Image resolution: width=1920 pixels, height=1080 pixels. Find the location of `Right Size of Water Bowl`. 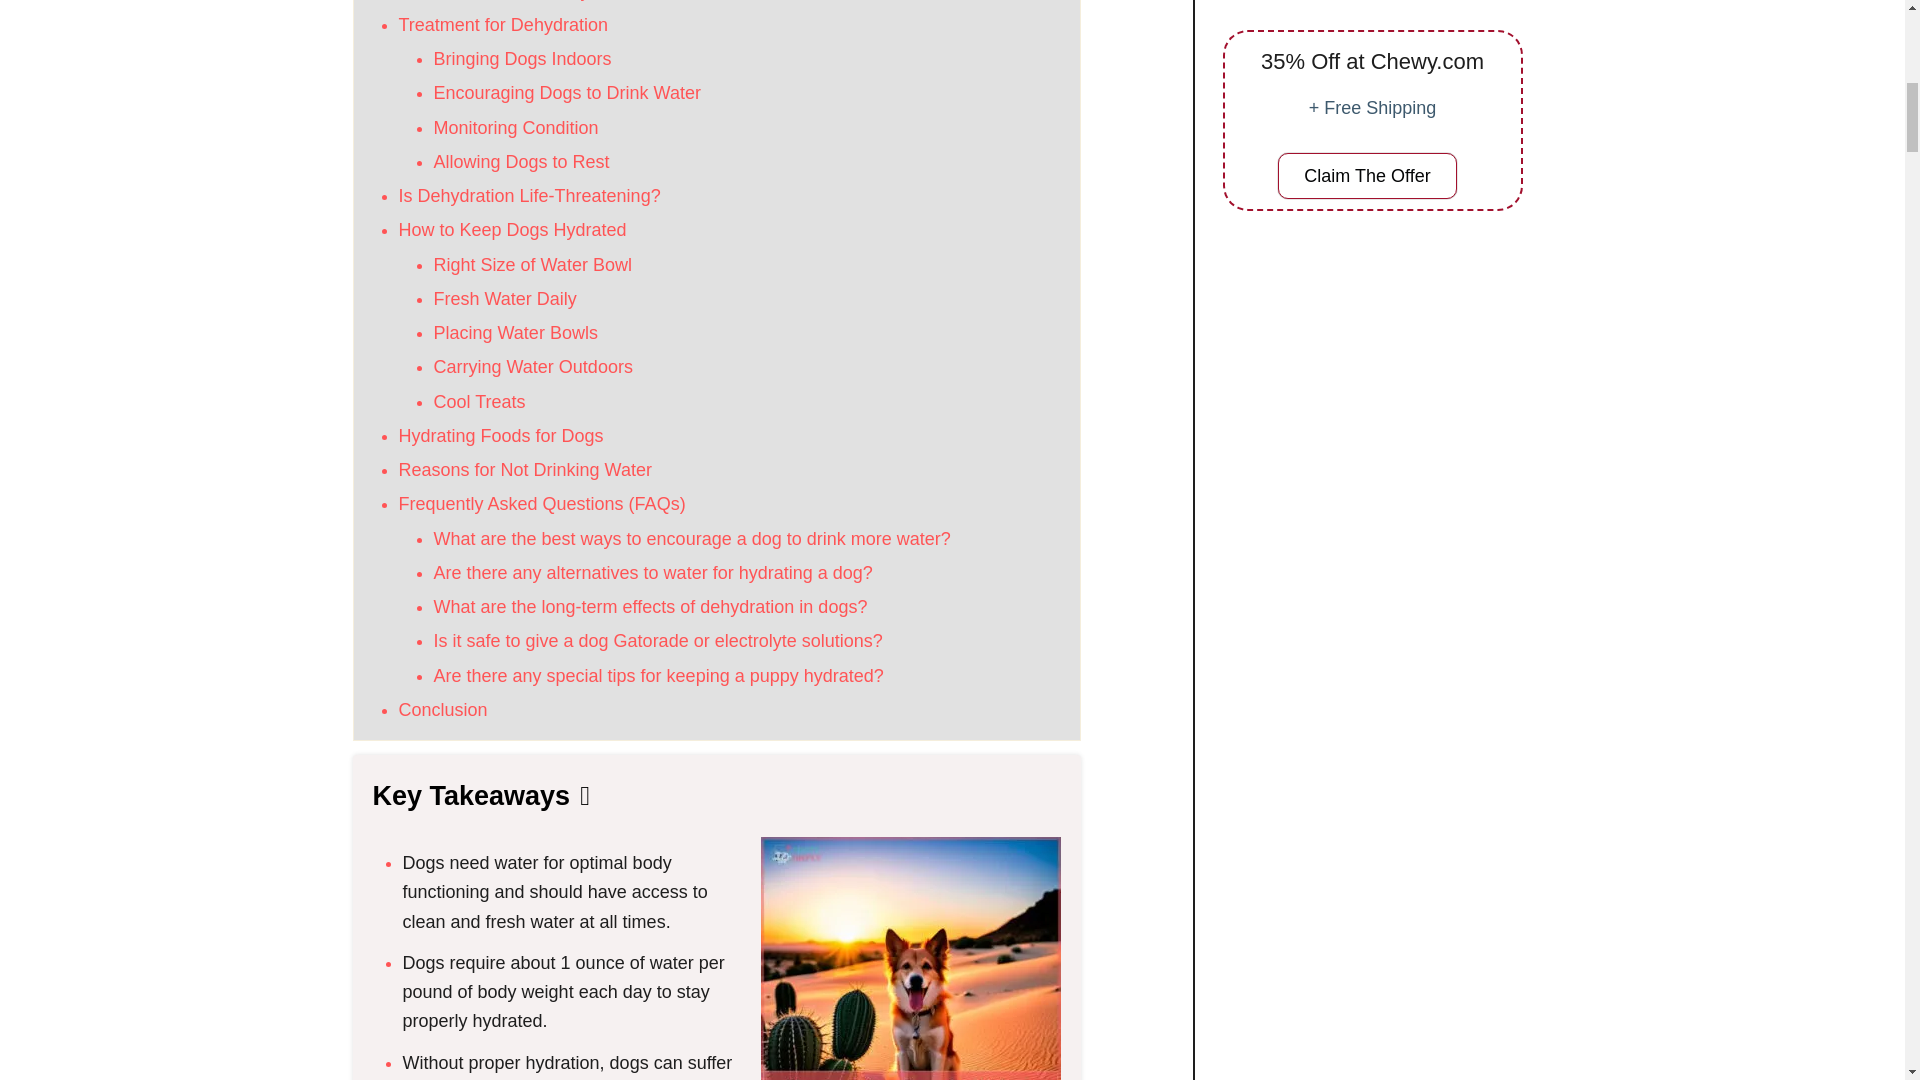

Right Size of Water Bowl is located at coordinates (532, 264).